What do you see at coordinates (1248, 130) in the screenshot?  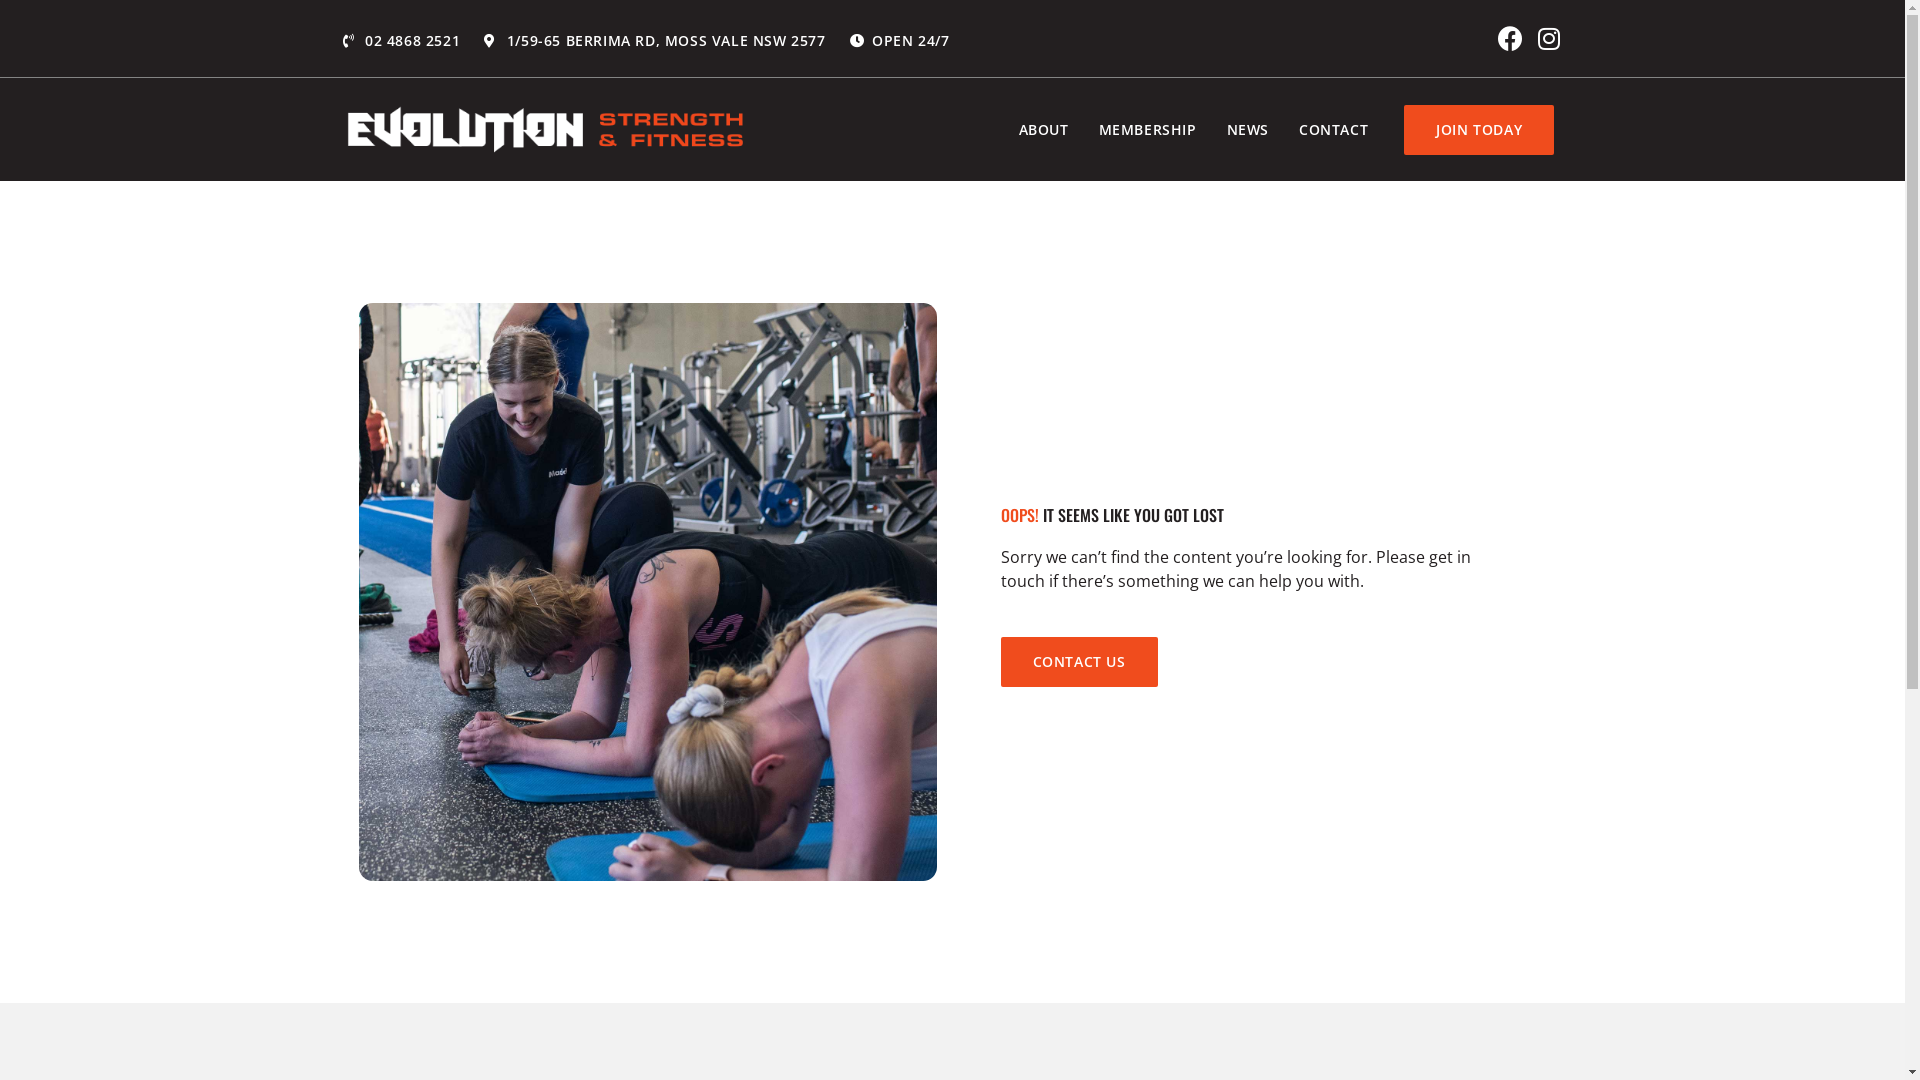 I see `NEWS` at bounding box center [1248, 130].